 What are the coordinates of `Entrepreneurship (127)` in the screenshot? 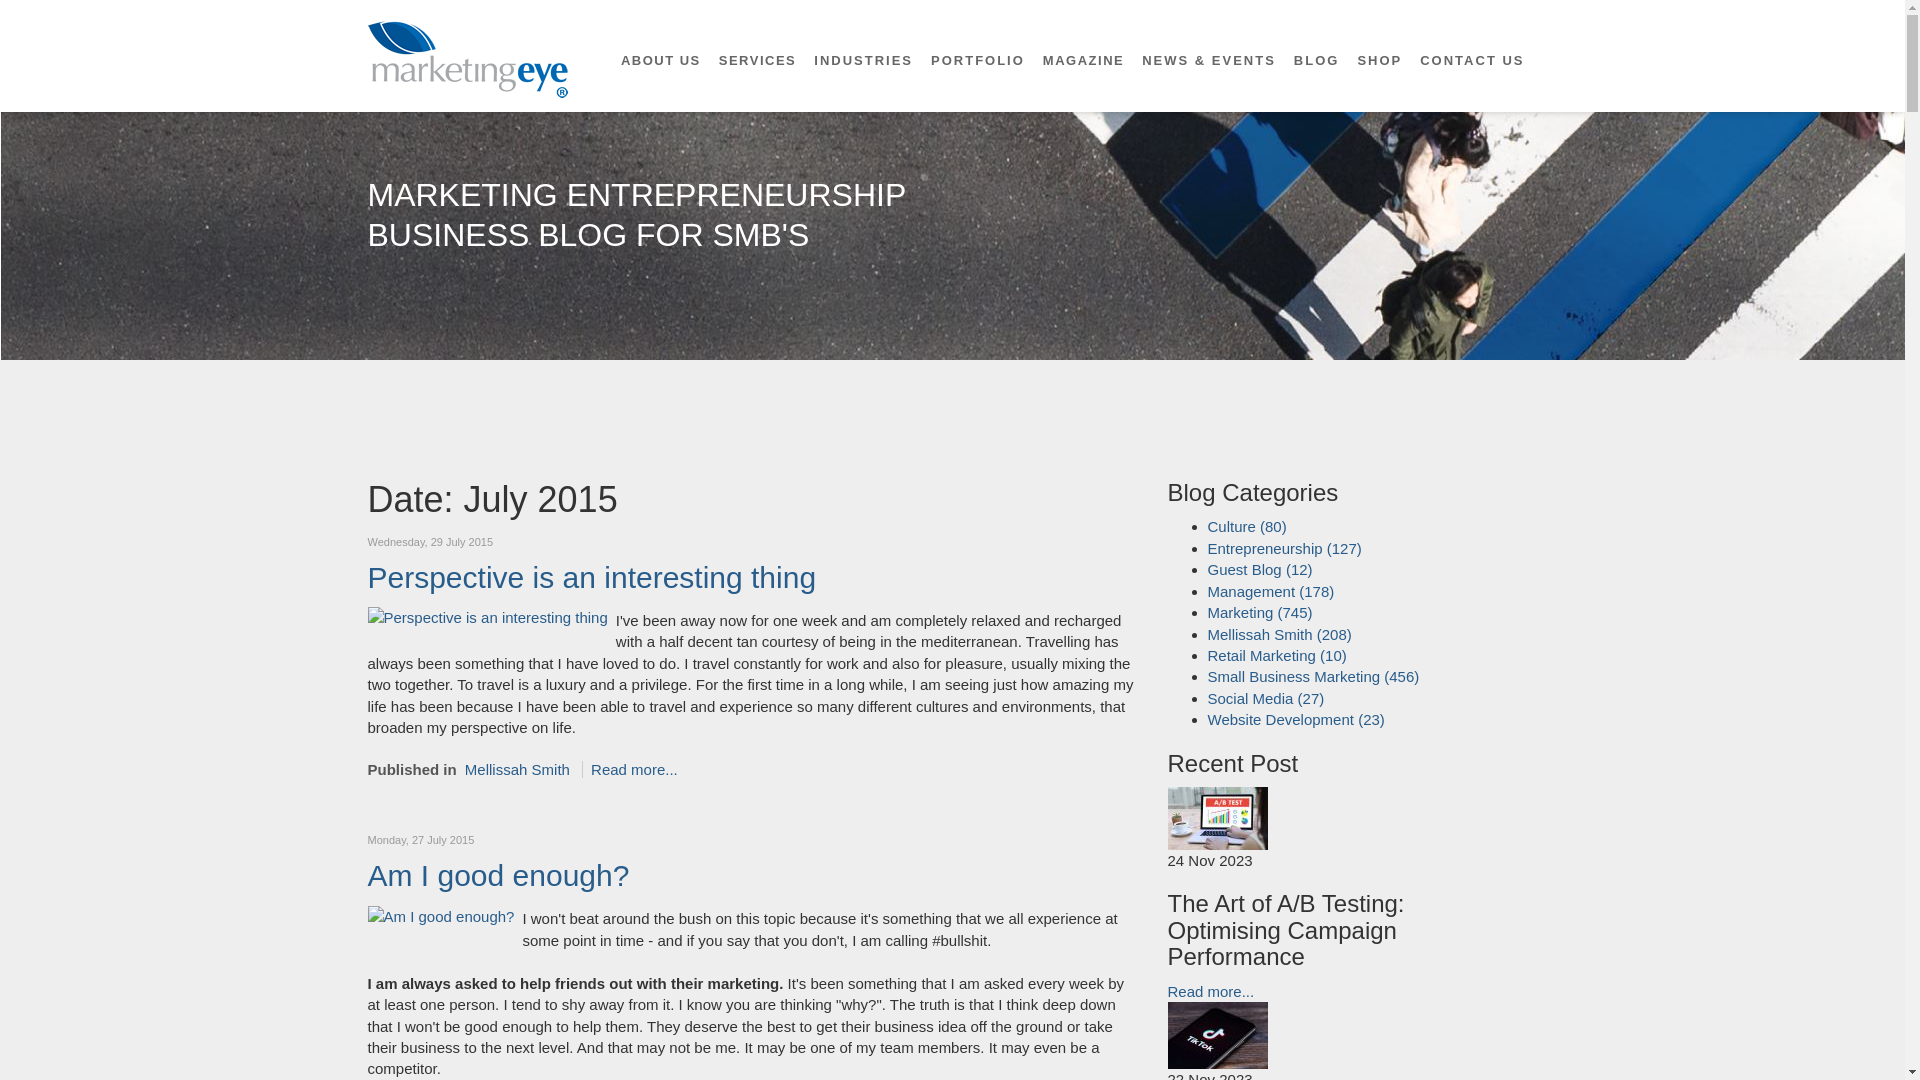 It's located at (1285, 548).